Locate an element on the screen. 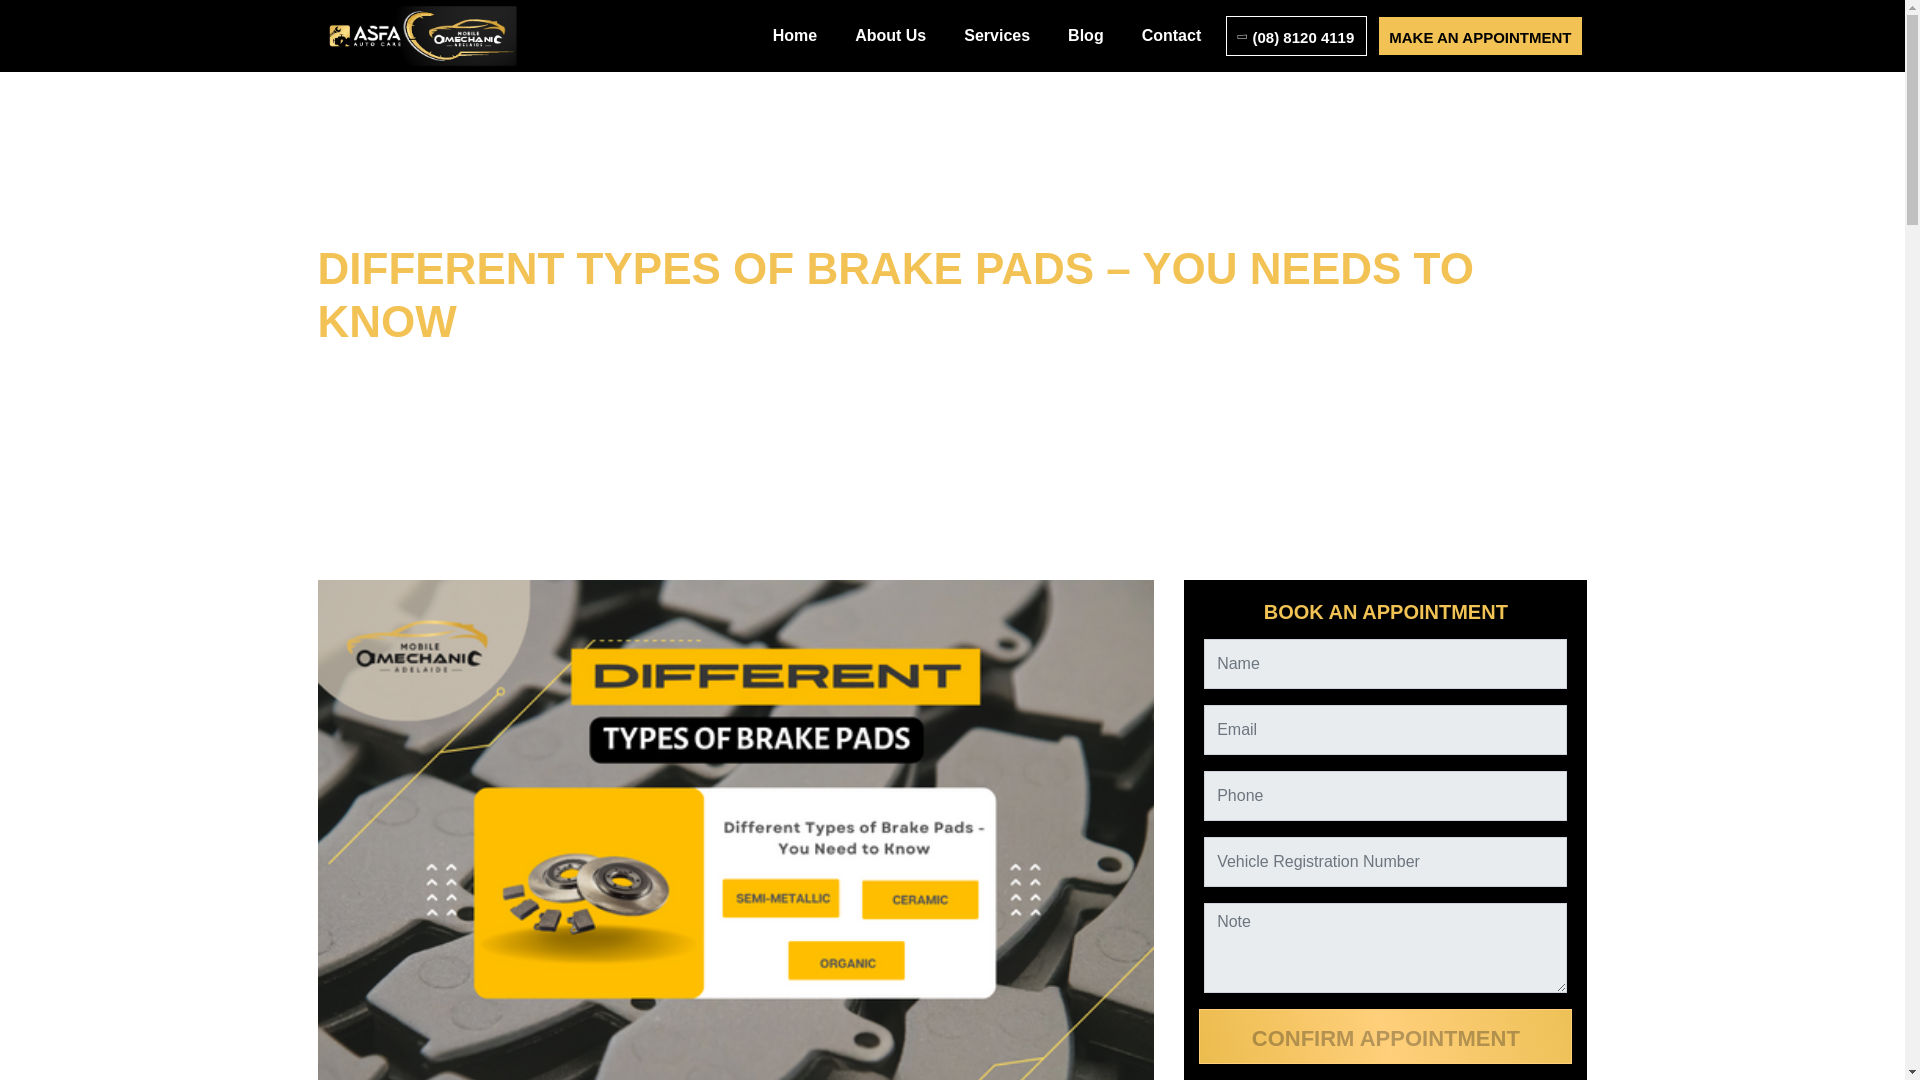  Home is located at coordinates (794, 36).